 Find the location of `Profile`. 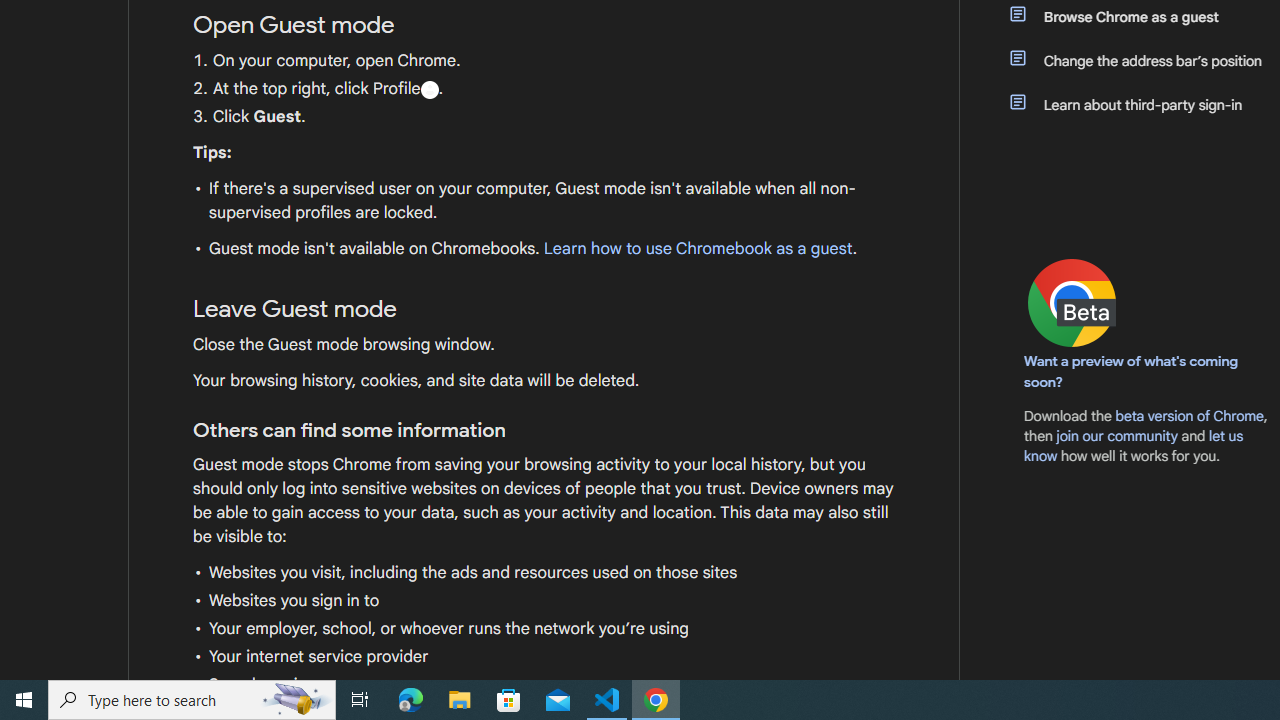

Profile is located at coordinates (429, 89).